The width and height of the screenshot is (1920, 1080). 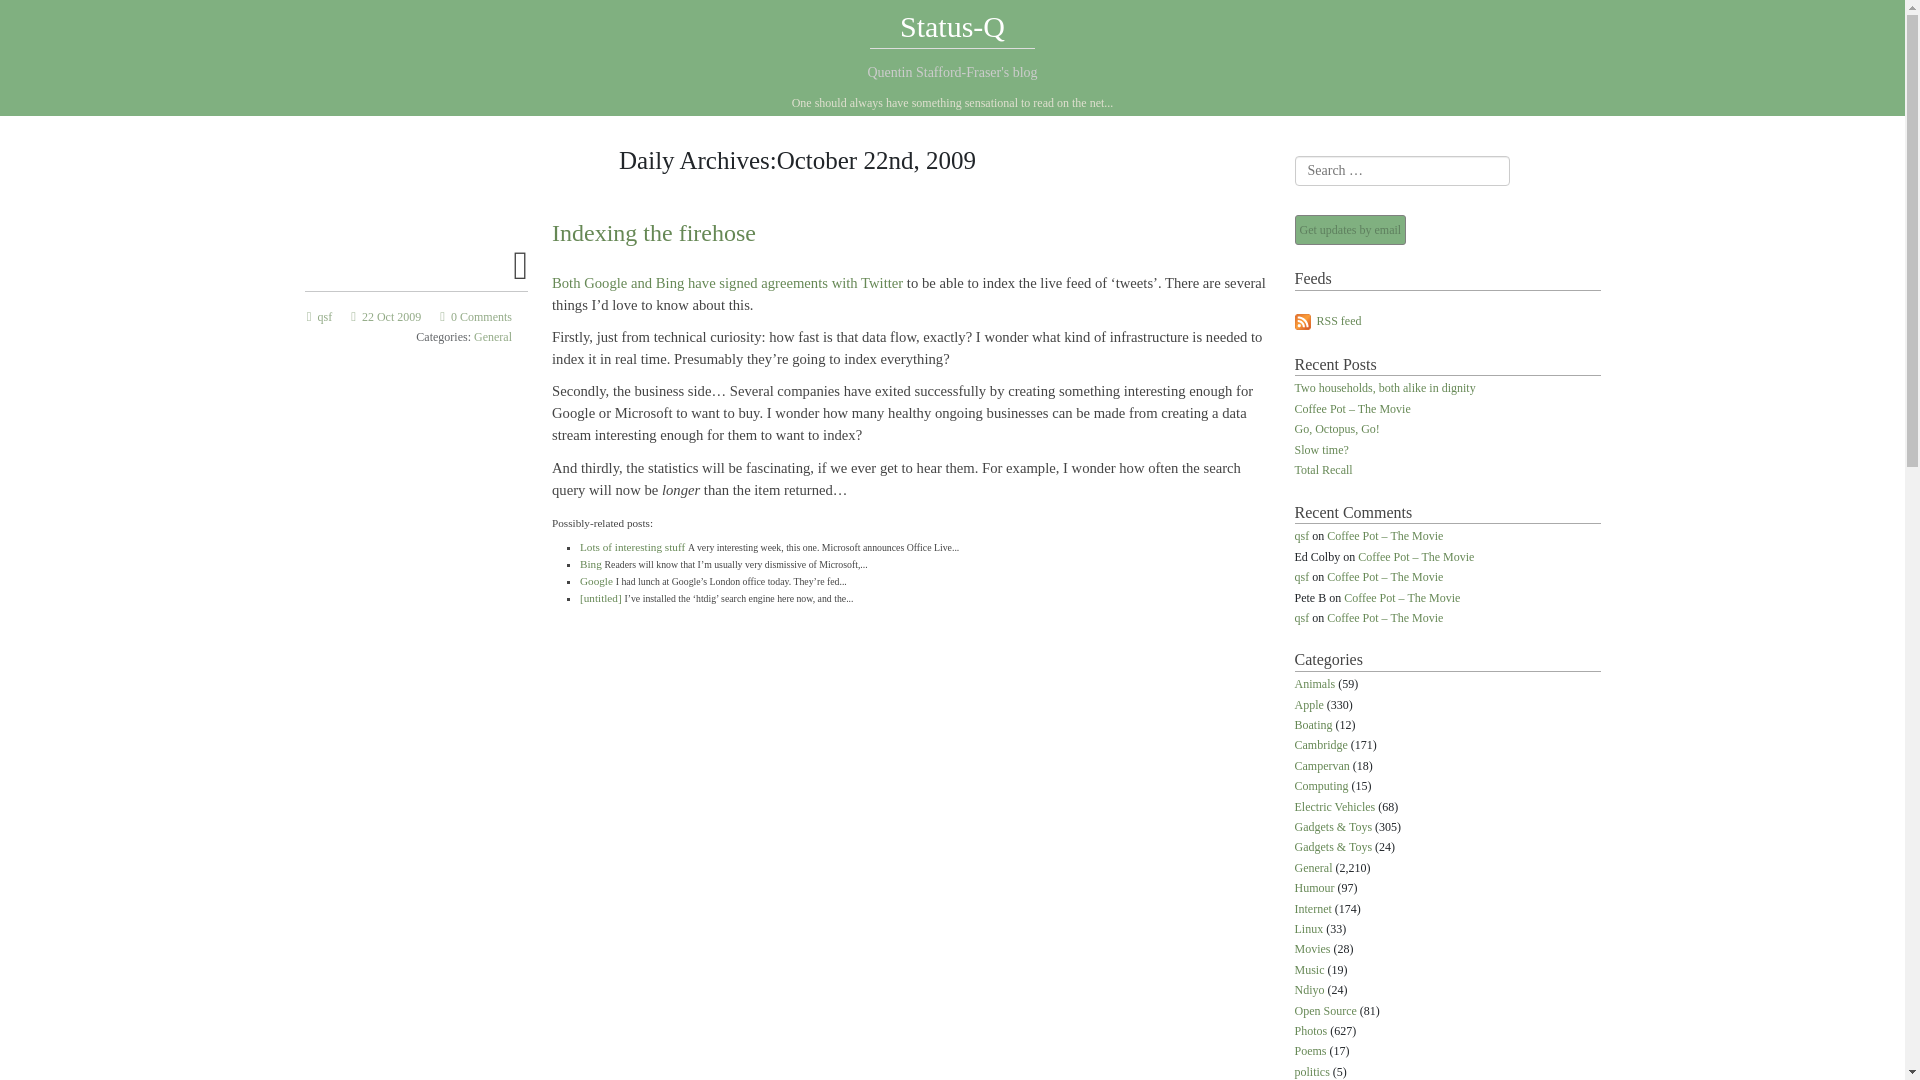 What do you see at coordinates (1320, 786) in the screenshot?
I see `Computing` at bounding box center [1320, 786].